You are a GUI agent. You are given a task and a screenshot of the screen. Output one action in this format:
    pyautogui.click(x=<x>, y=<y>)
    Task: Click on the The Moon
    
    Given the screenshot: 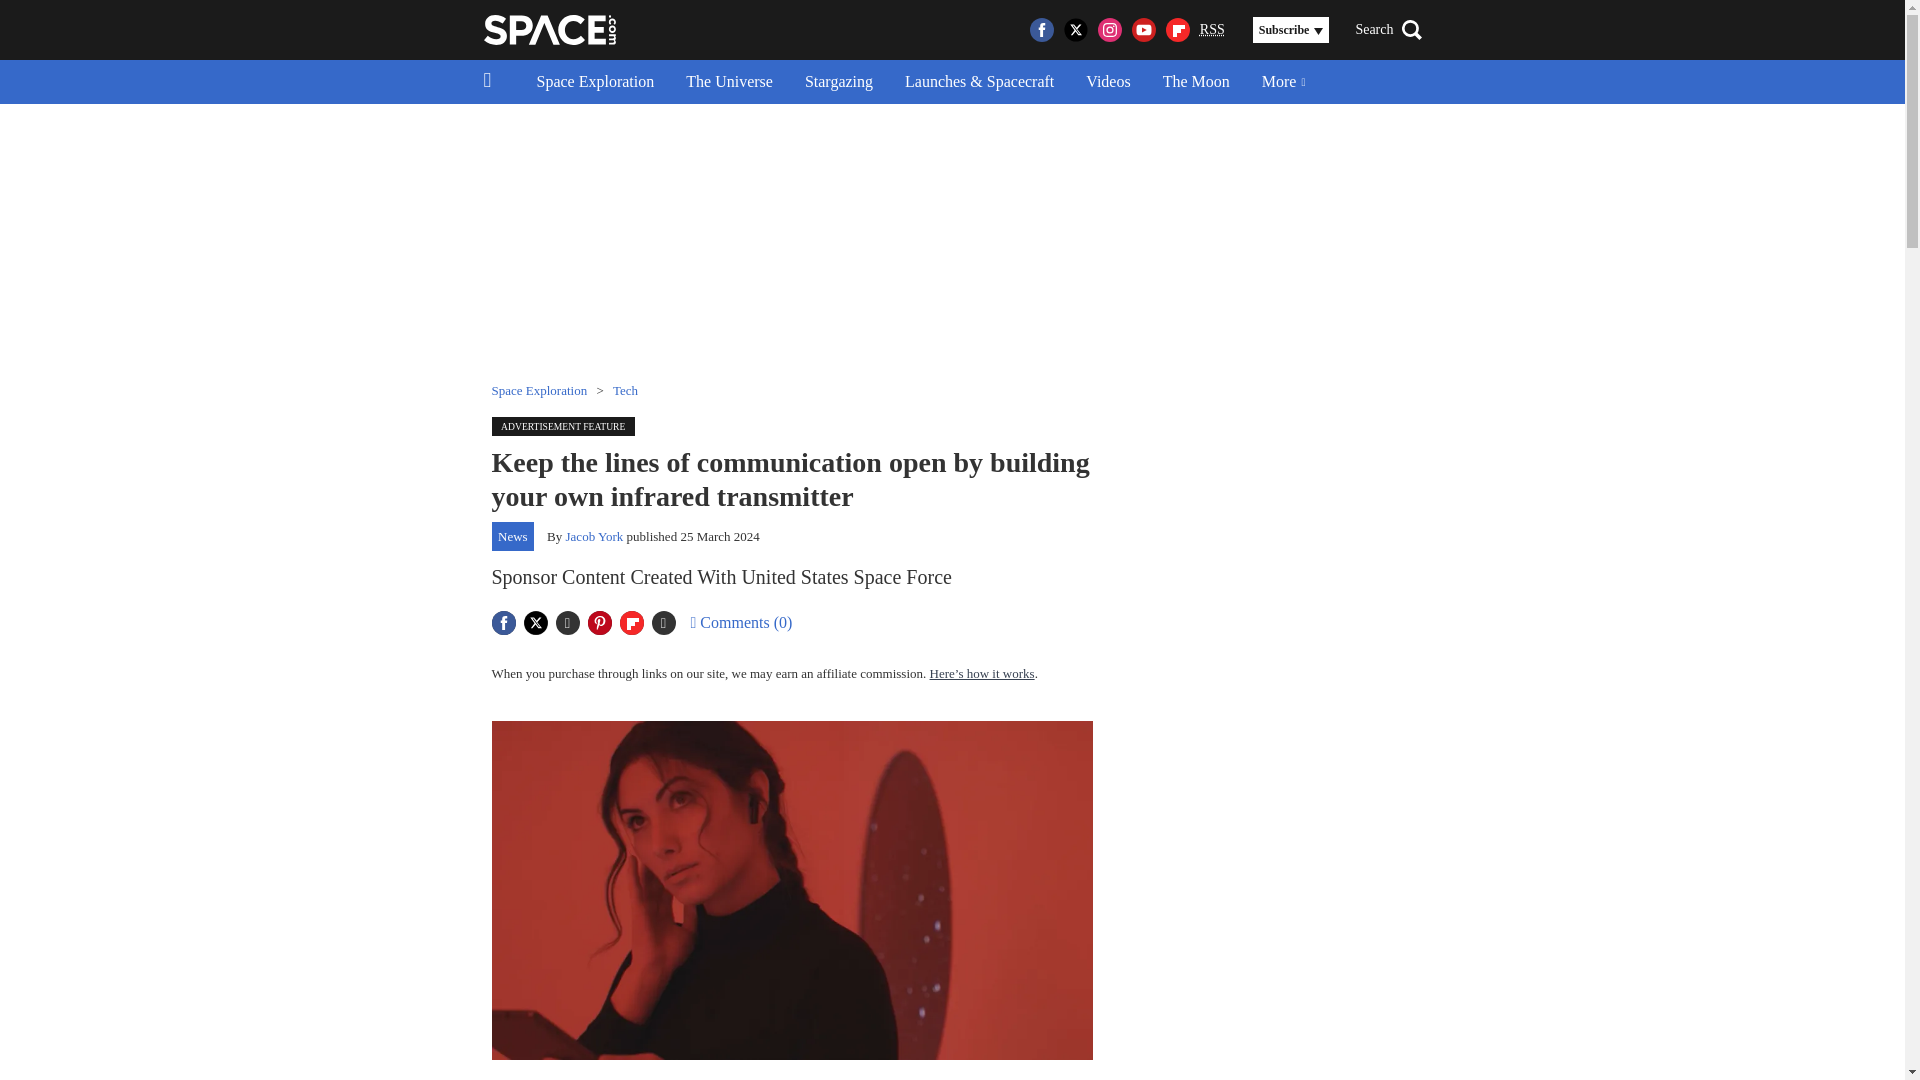 What is the action you would take?
    pyautogui.click(x=1196, y=82)
    